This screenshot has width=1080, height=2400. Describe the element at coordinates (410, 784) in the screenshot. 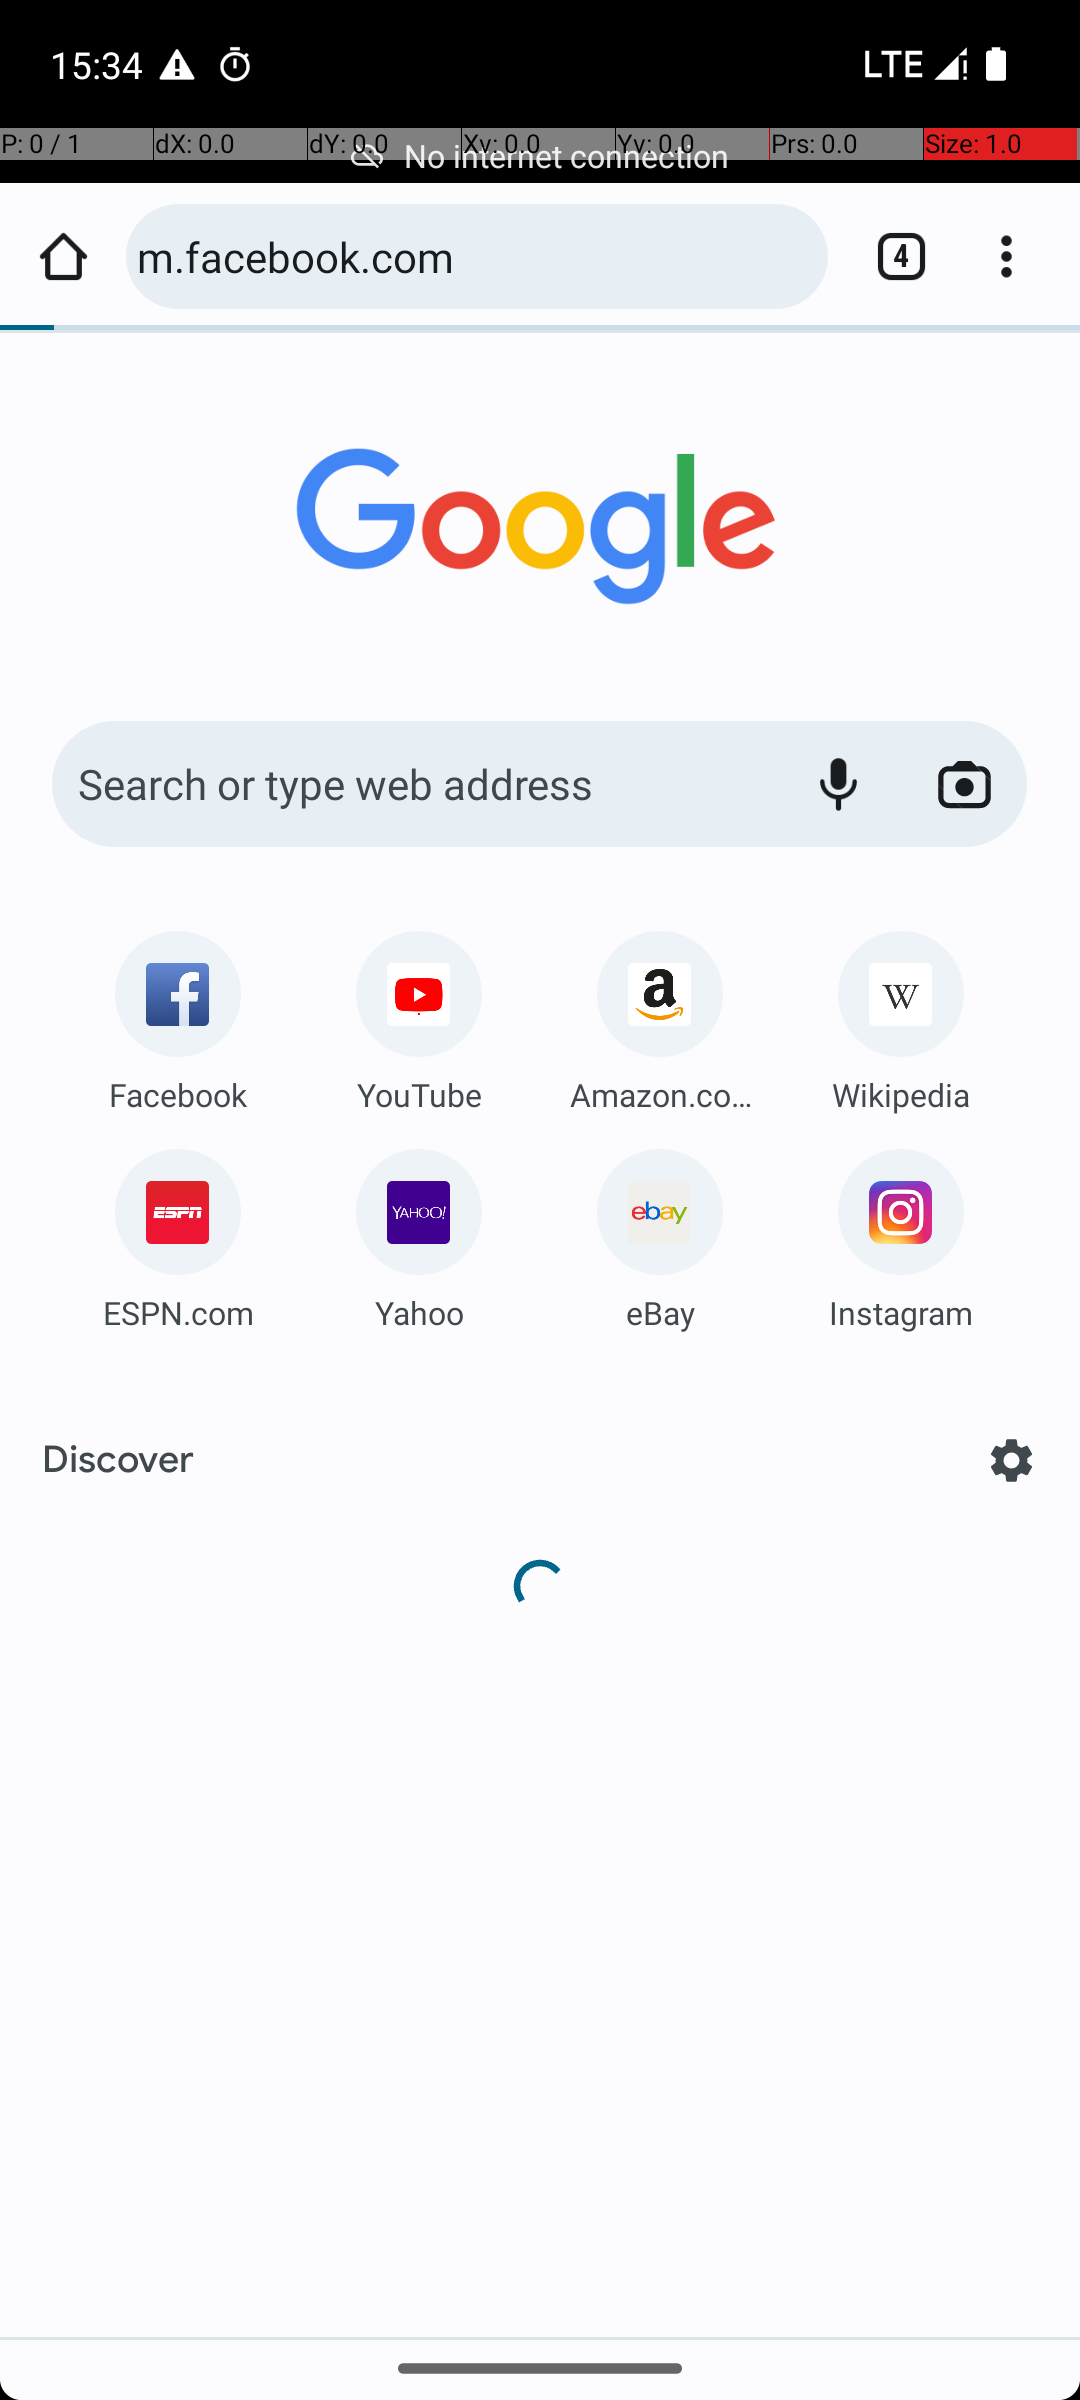

I see `Search or type web address` at that location.